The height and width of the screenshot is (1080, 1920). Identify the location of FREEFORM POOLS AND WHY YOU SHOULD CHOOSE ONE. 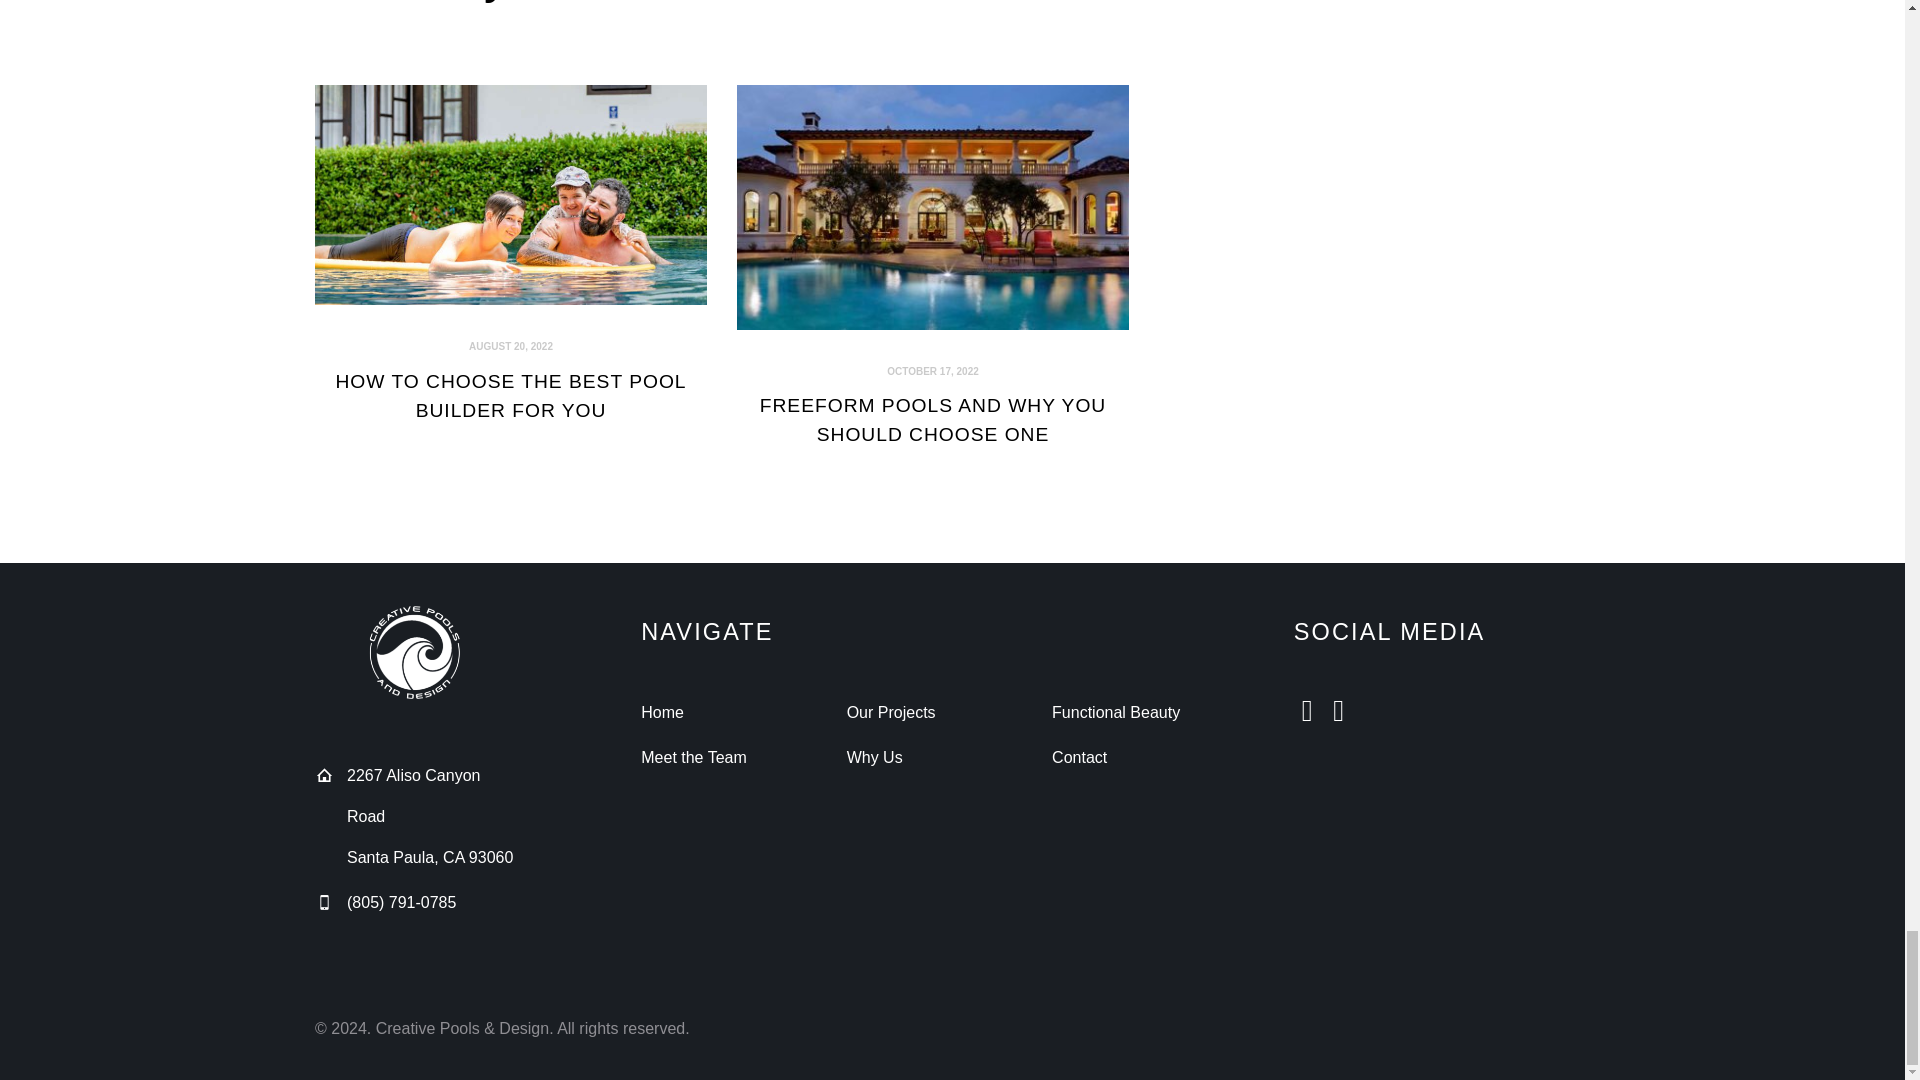
(932, 421).